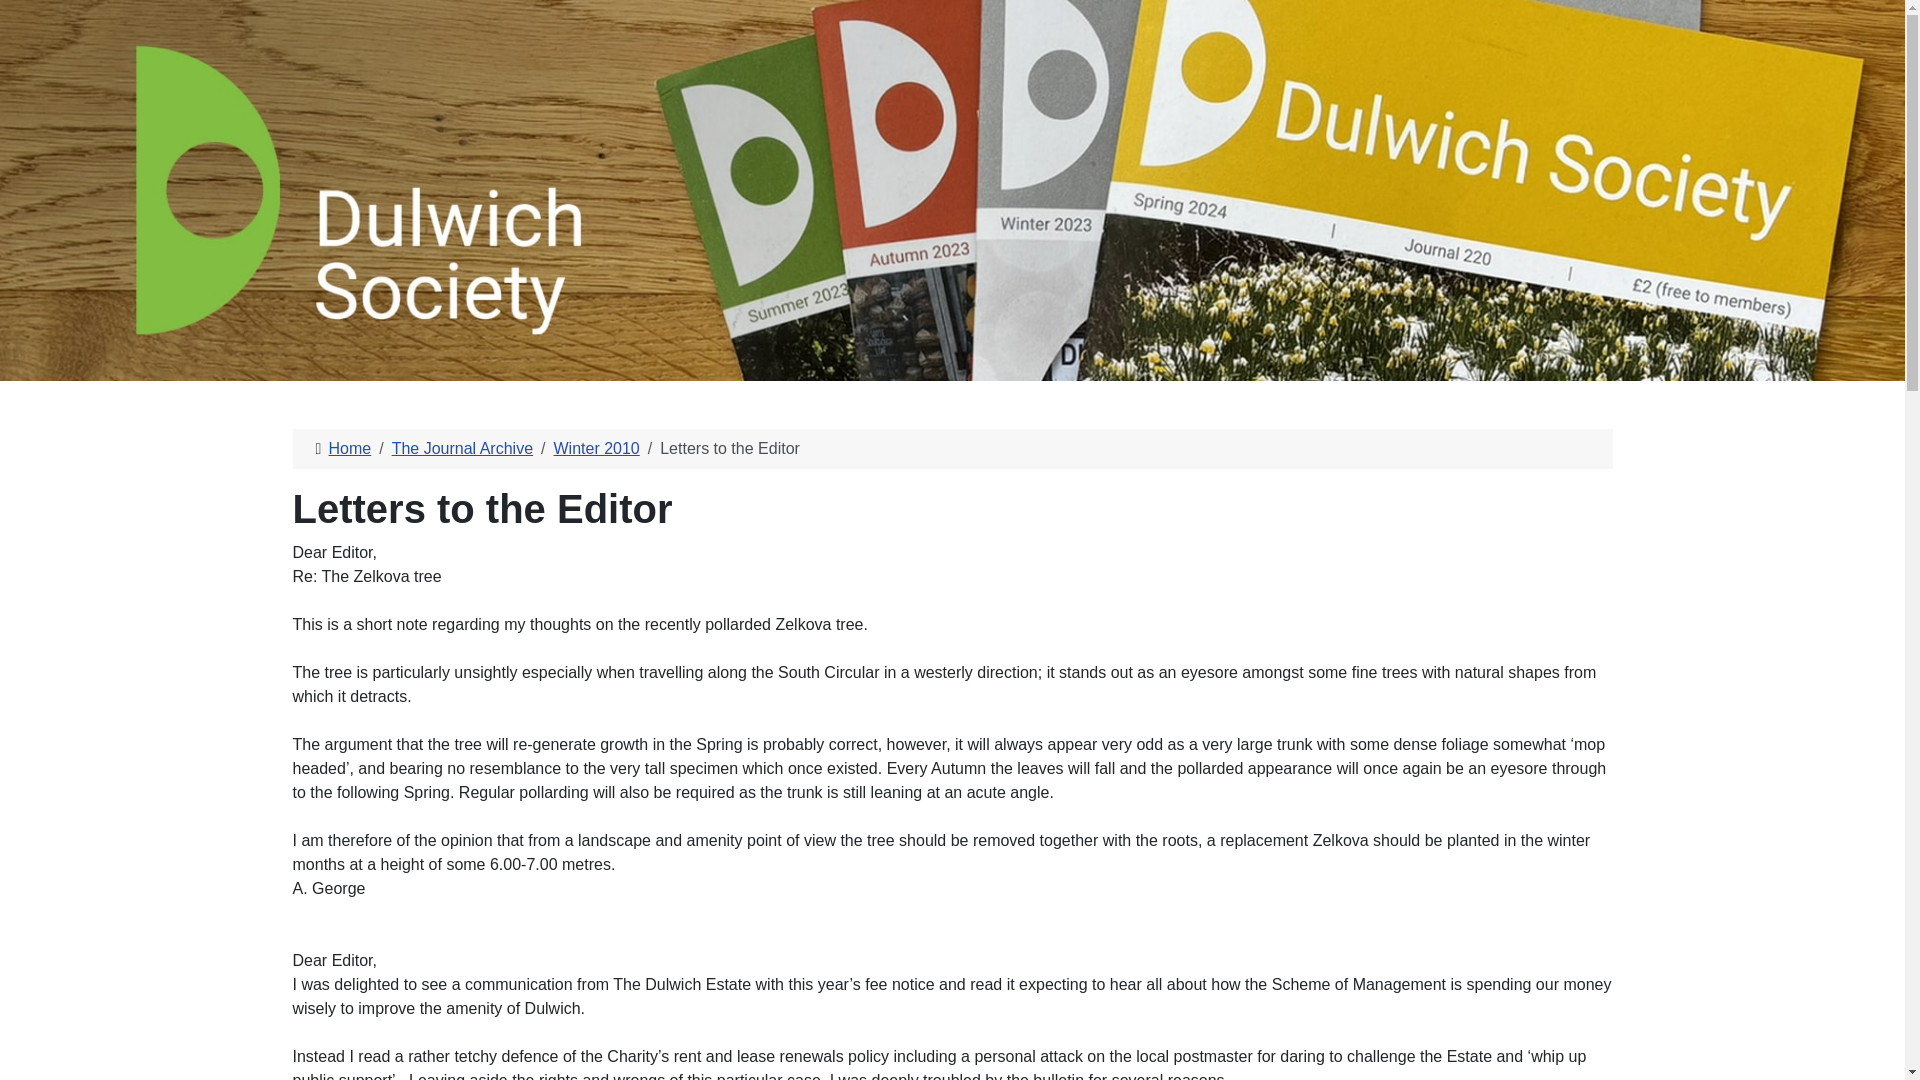  Describe the element at coordinates (462, 448) in the screenshot. I see `The Journal Archive` at that location.